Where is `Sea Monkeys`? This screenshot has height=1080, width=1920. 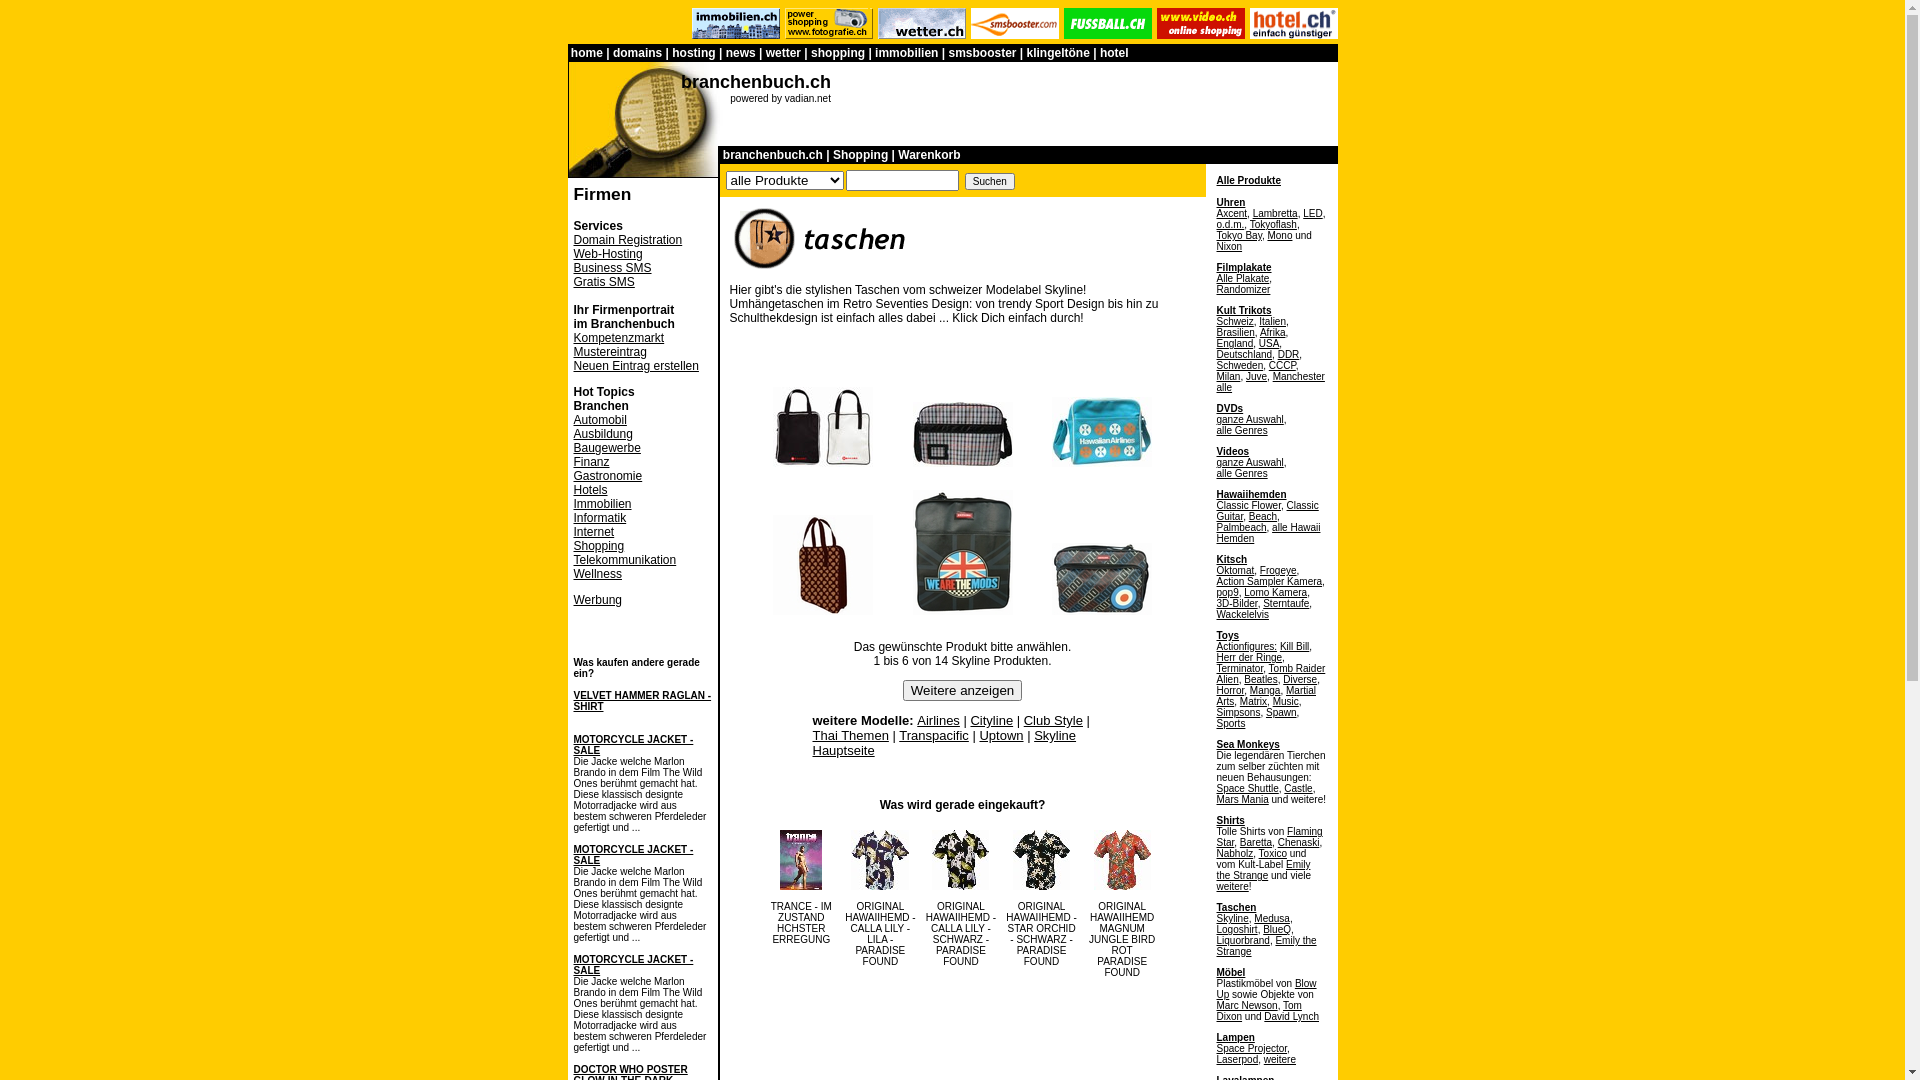
Sea Monkeys is located at coordinates (1248, 744).